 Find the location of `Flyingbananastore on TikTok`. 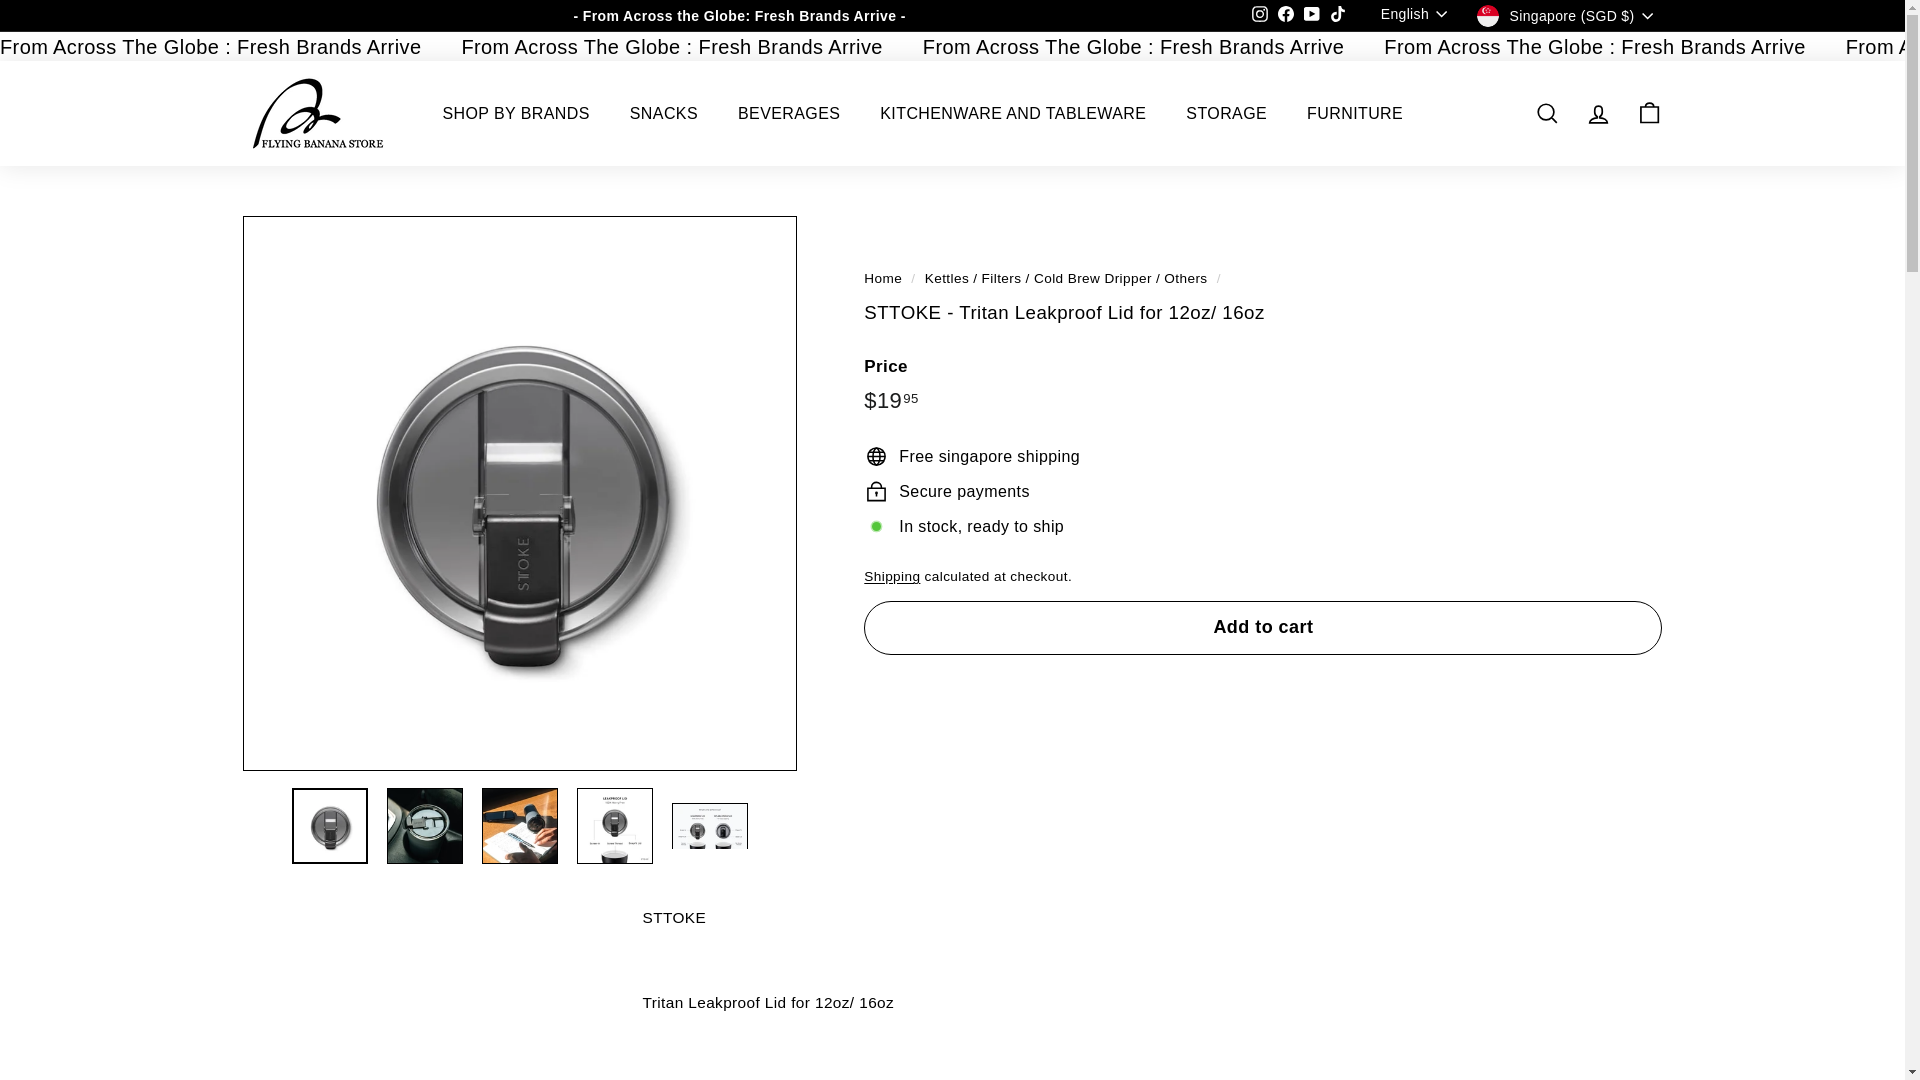

Flyingbananastore on TikTok is located at coordinates (1338, 16).